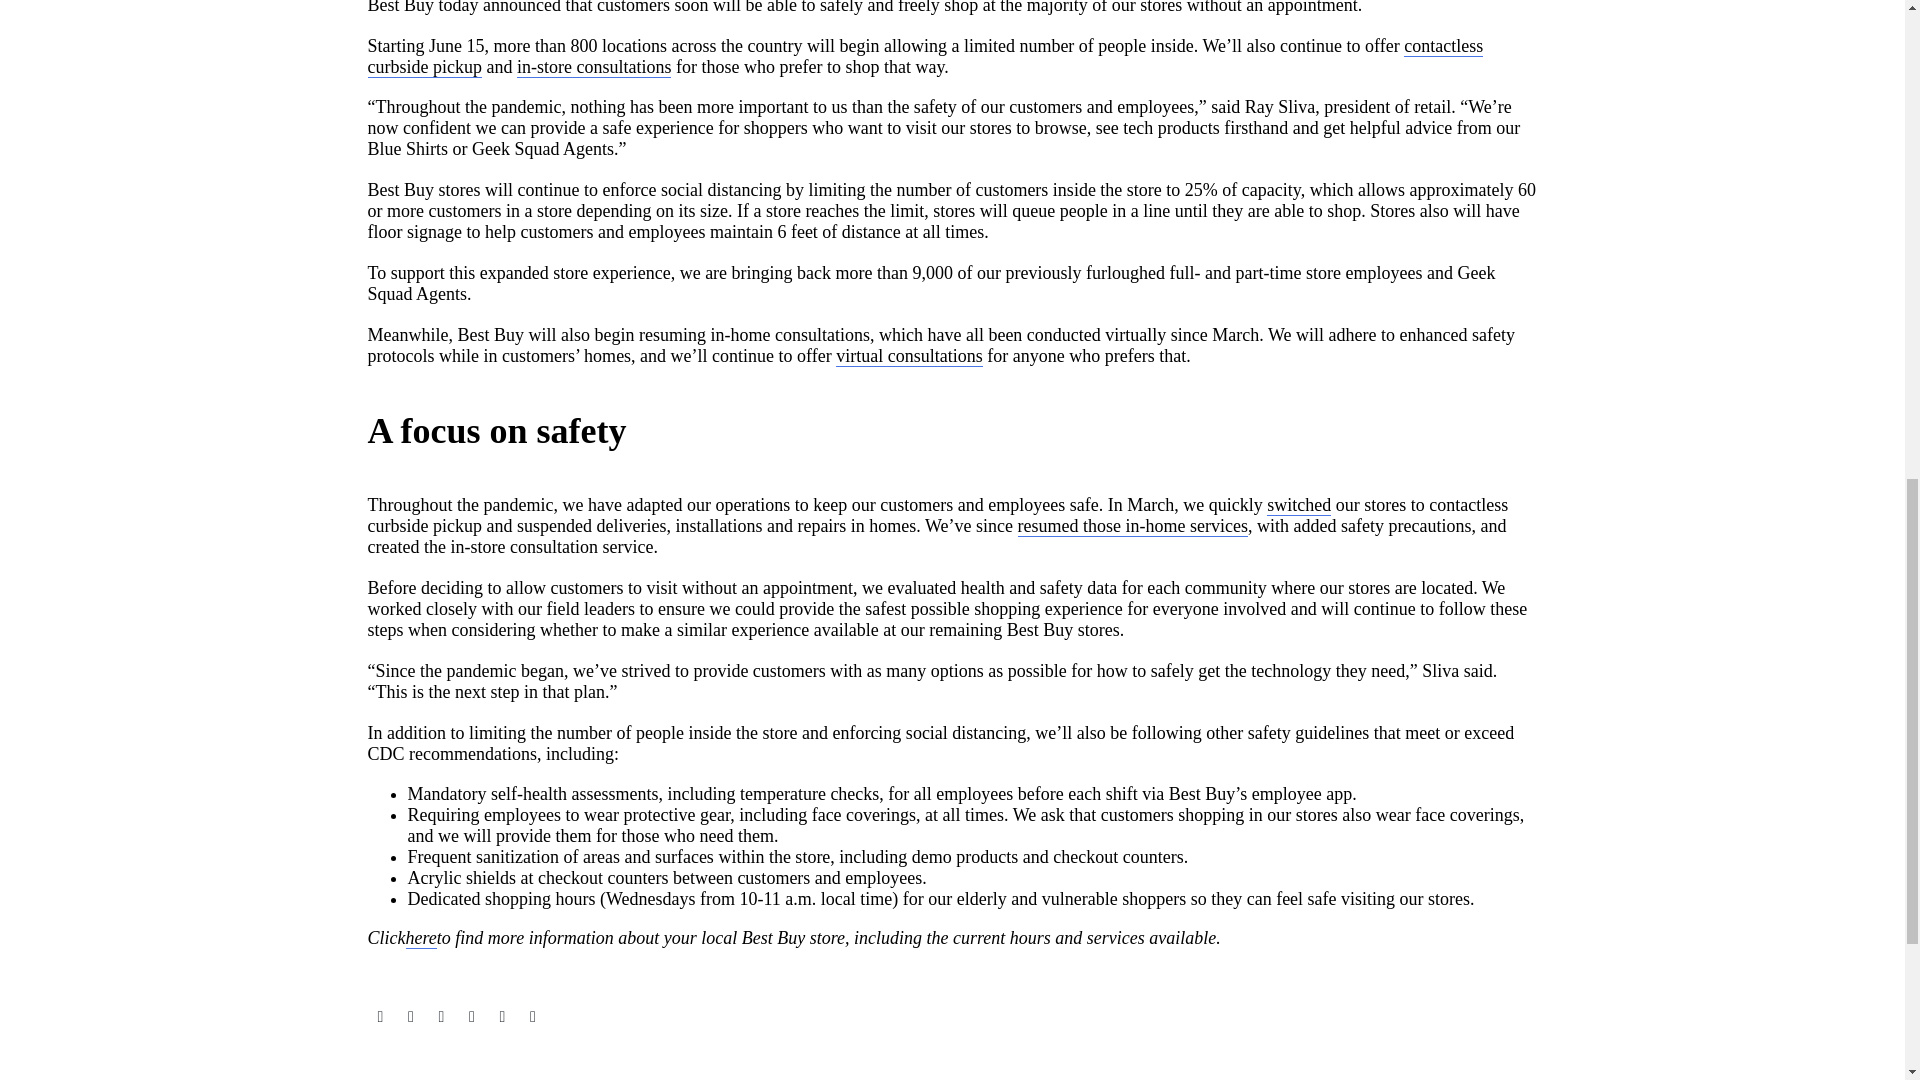  I want to click on switched, so click(1298, 505).